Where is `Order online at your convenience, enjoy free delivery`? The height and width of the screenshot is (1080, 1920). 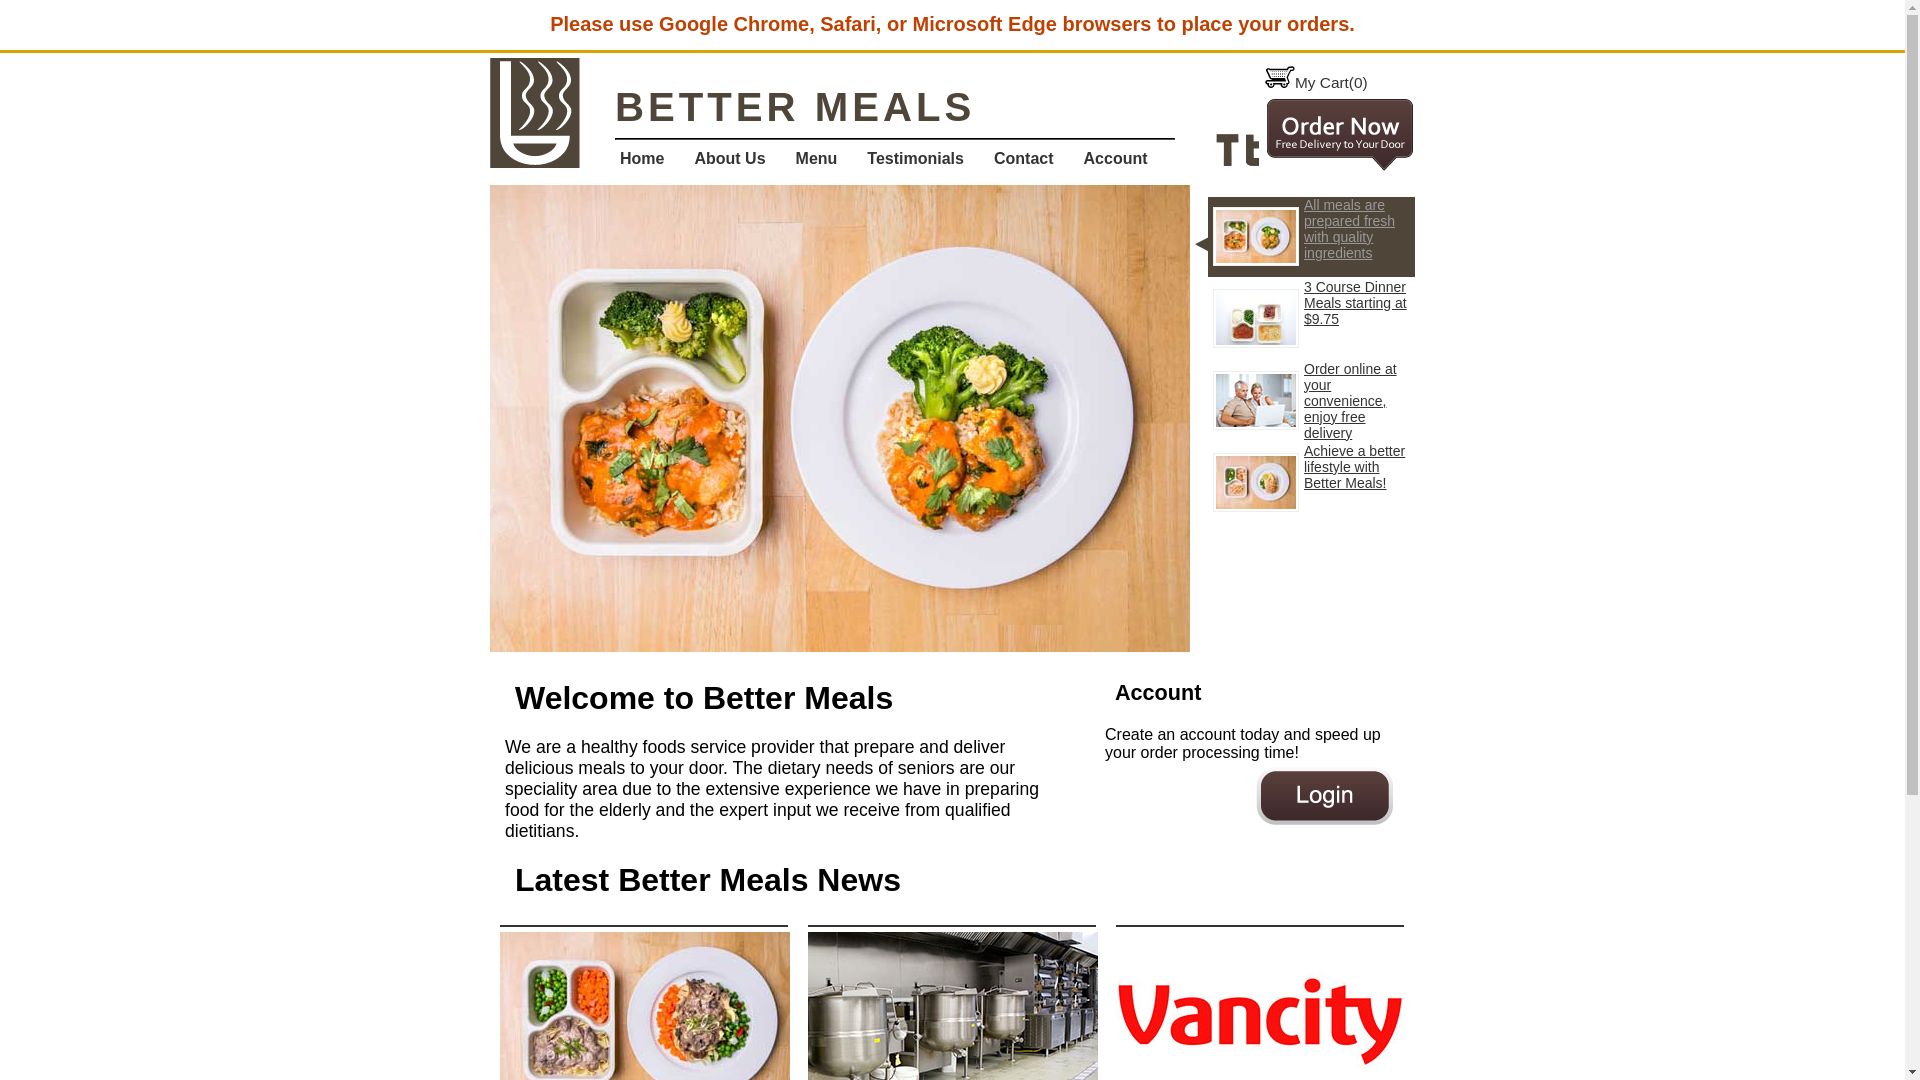 Order online at your convenience, enjoy free delivery is located at coordinates (1312, 401).